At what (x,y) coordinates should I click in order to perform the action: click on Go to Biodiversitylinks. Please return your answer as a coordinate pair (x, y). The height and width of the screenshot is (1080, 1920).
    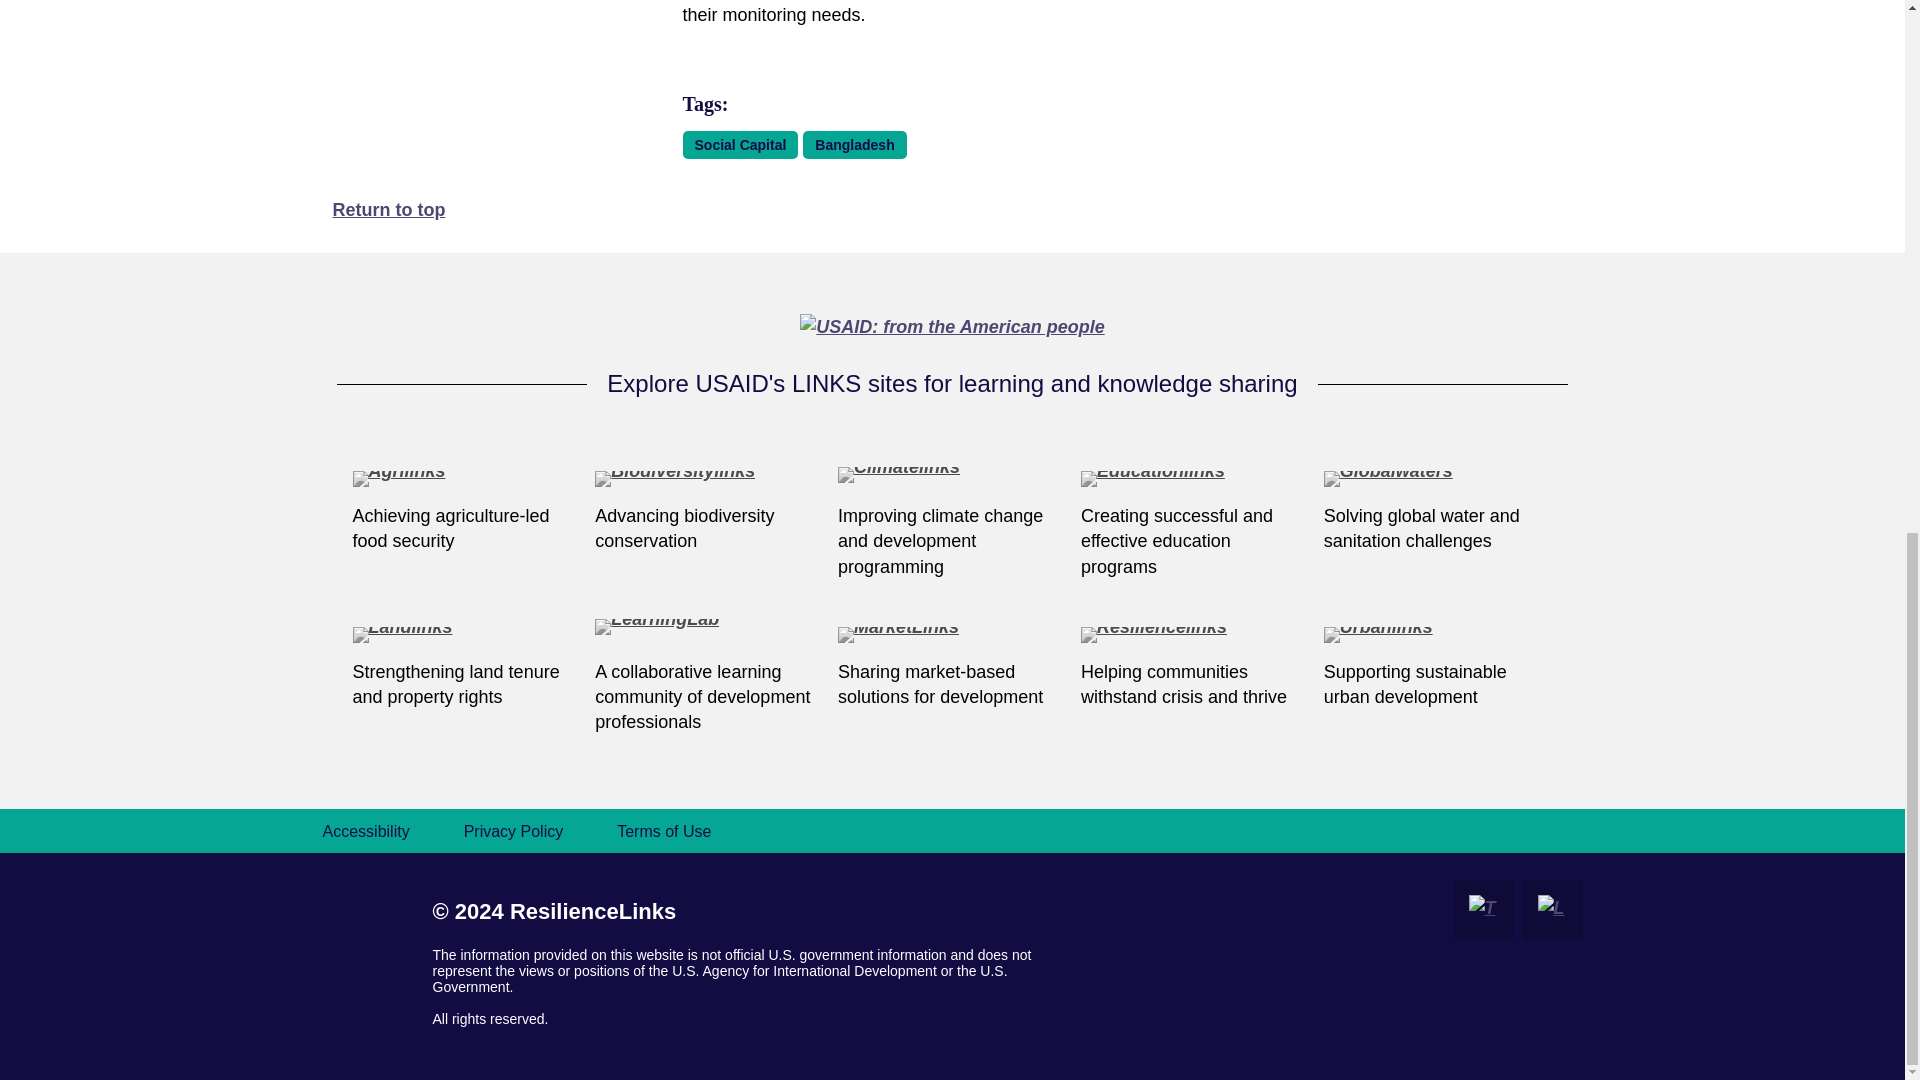
    Looking at the image, I should click on (709, 480).